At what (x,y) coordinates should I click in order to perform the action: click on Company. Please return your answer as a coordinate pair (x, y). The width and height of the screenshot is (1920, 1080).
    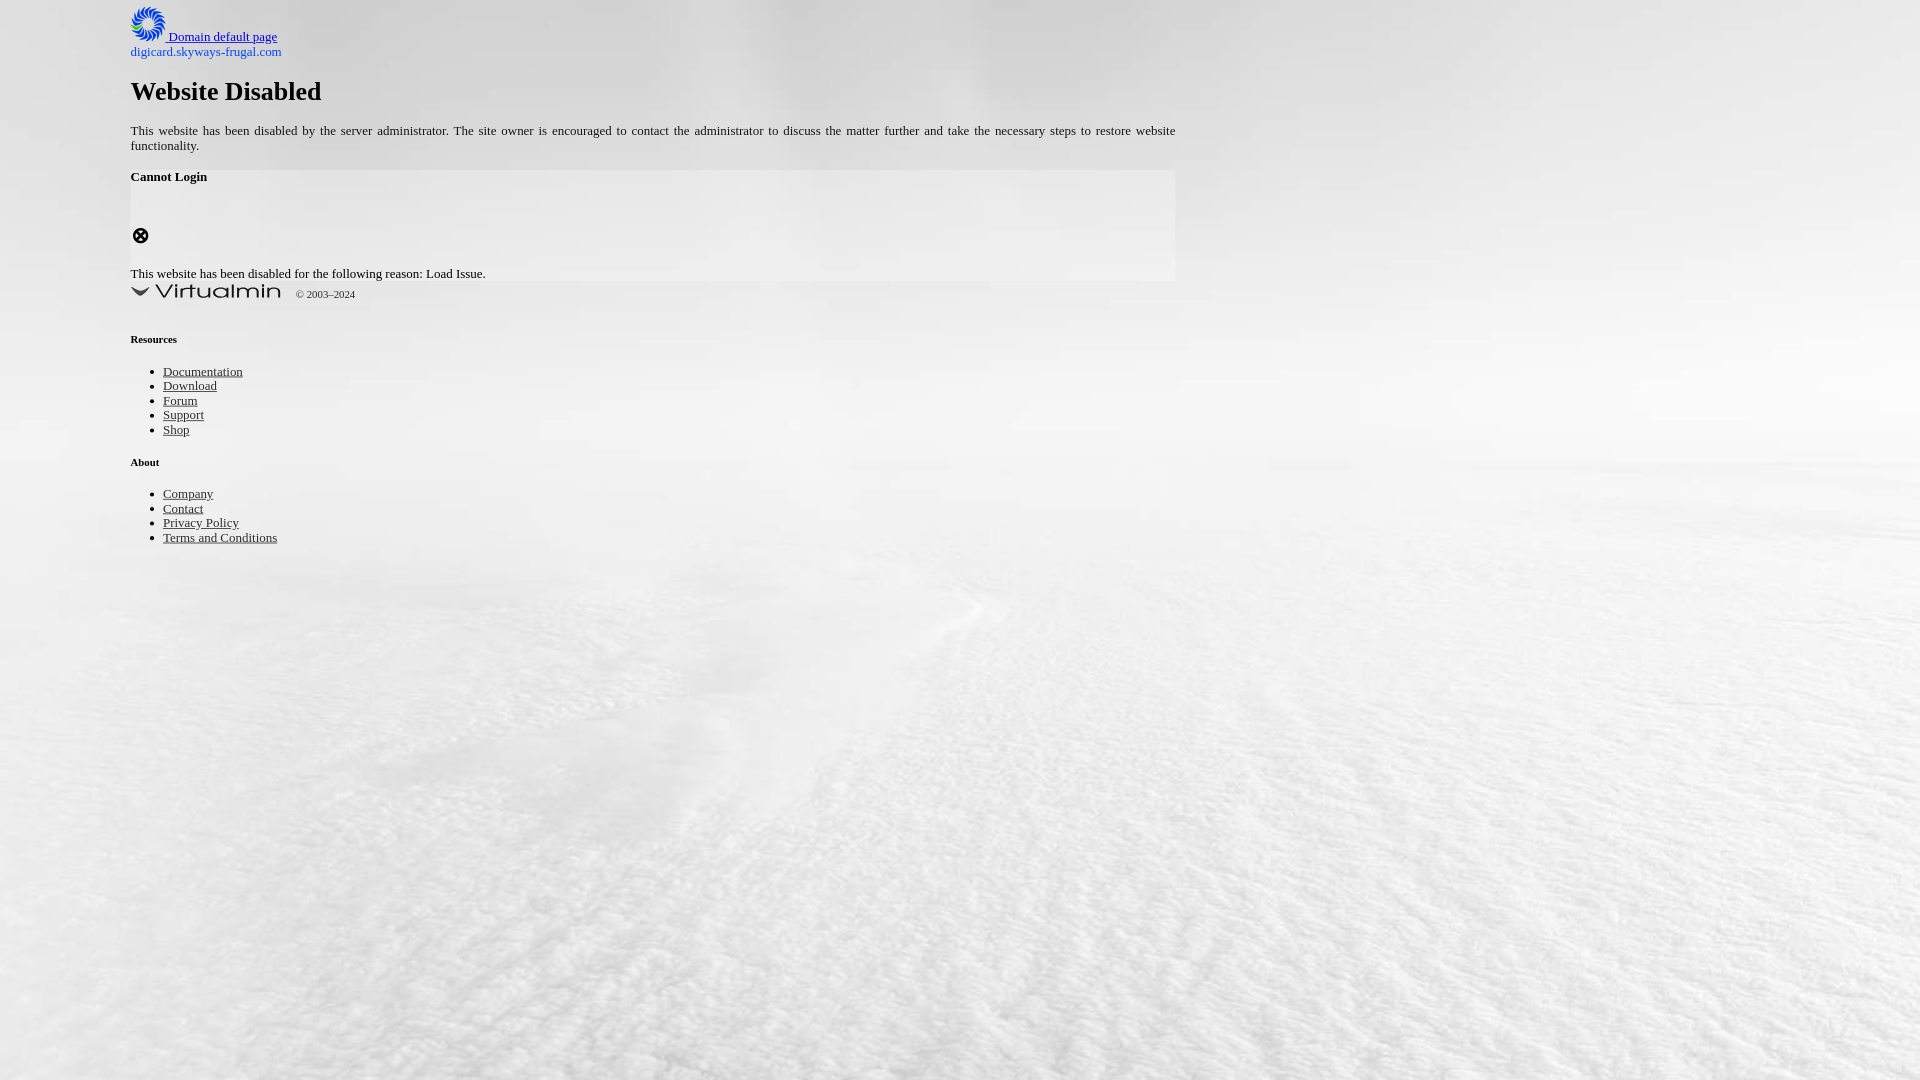
    Looking at the image, I should click on (194, 494).